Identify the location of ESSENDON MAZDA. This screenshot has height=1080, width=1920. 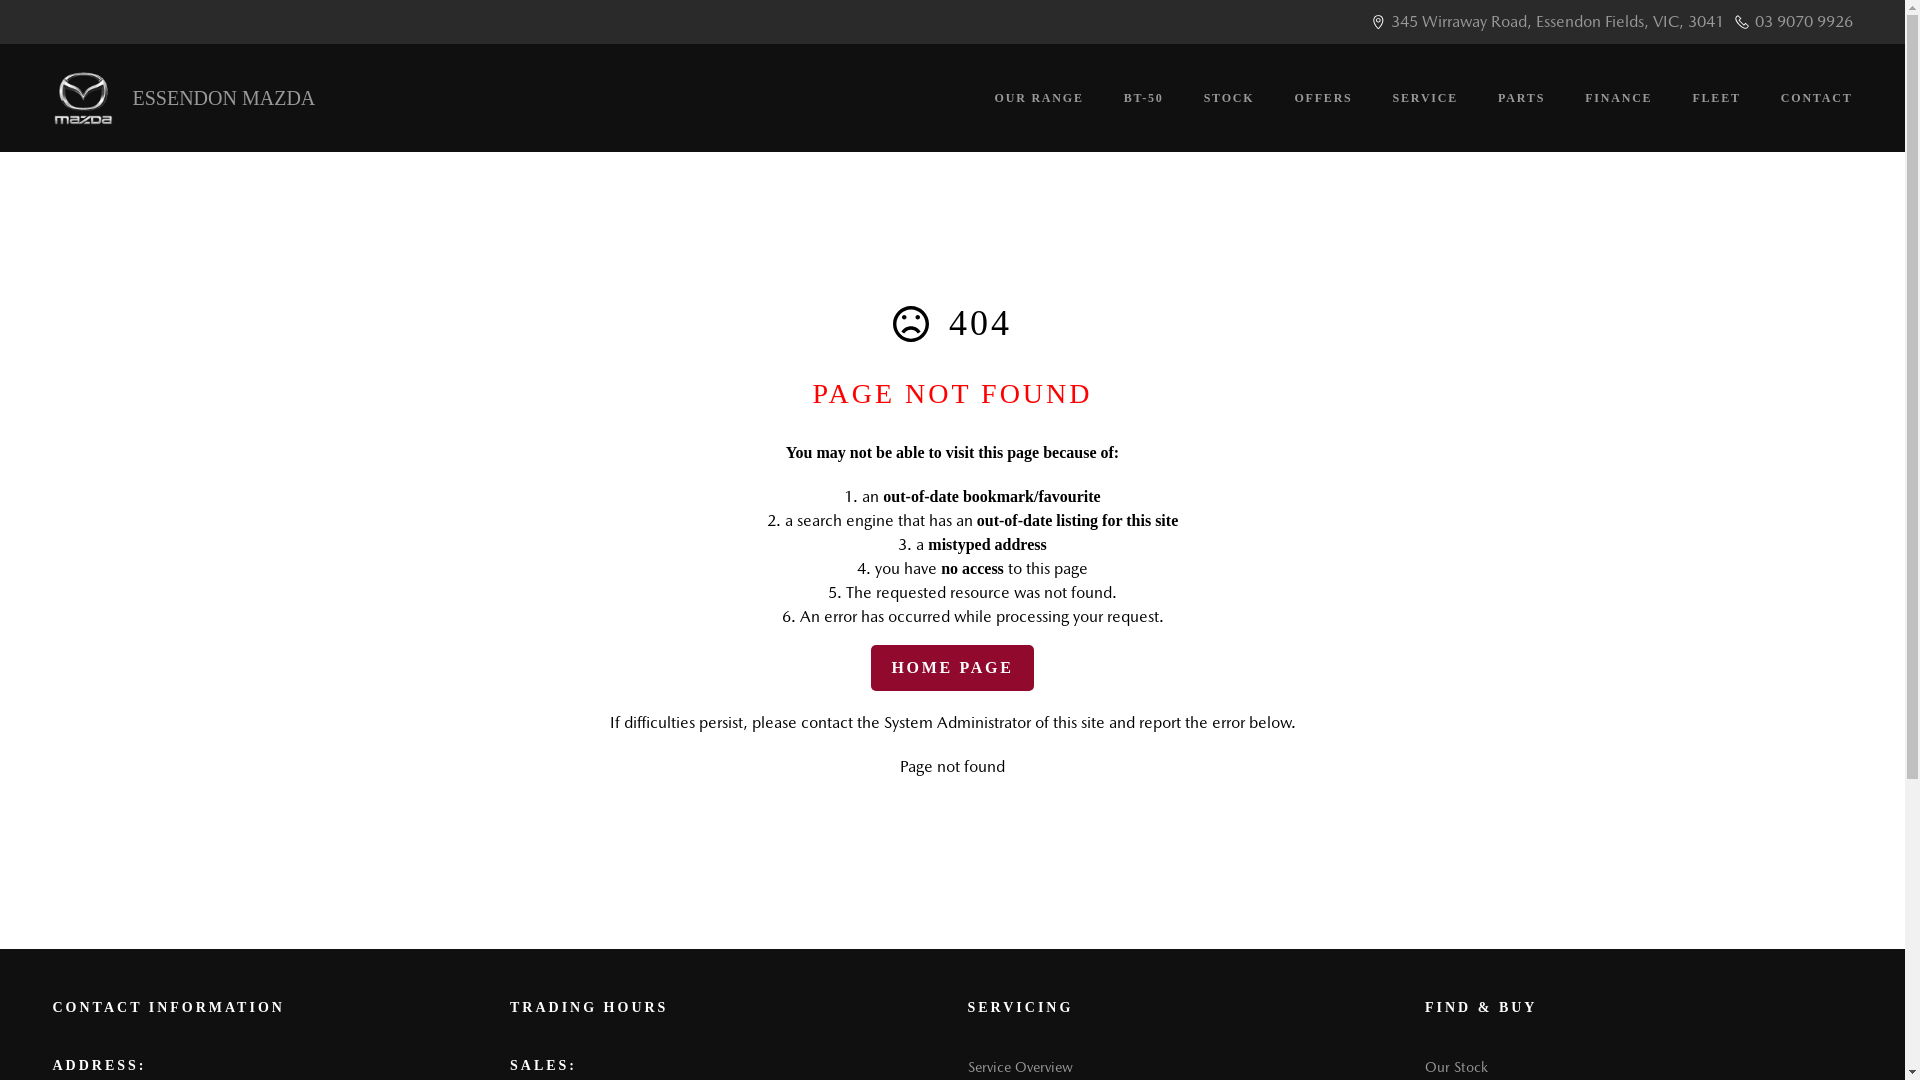
(184, 98).